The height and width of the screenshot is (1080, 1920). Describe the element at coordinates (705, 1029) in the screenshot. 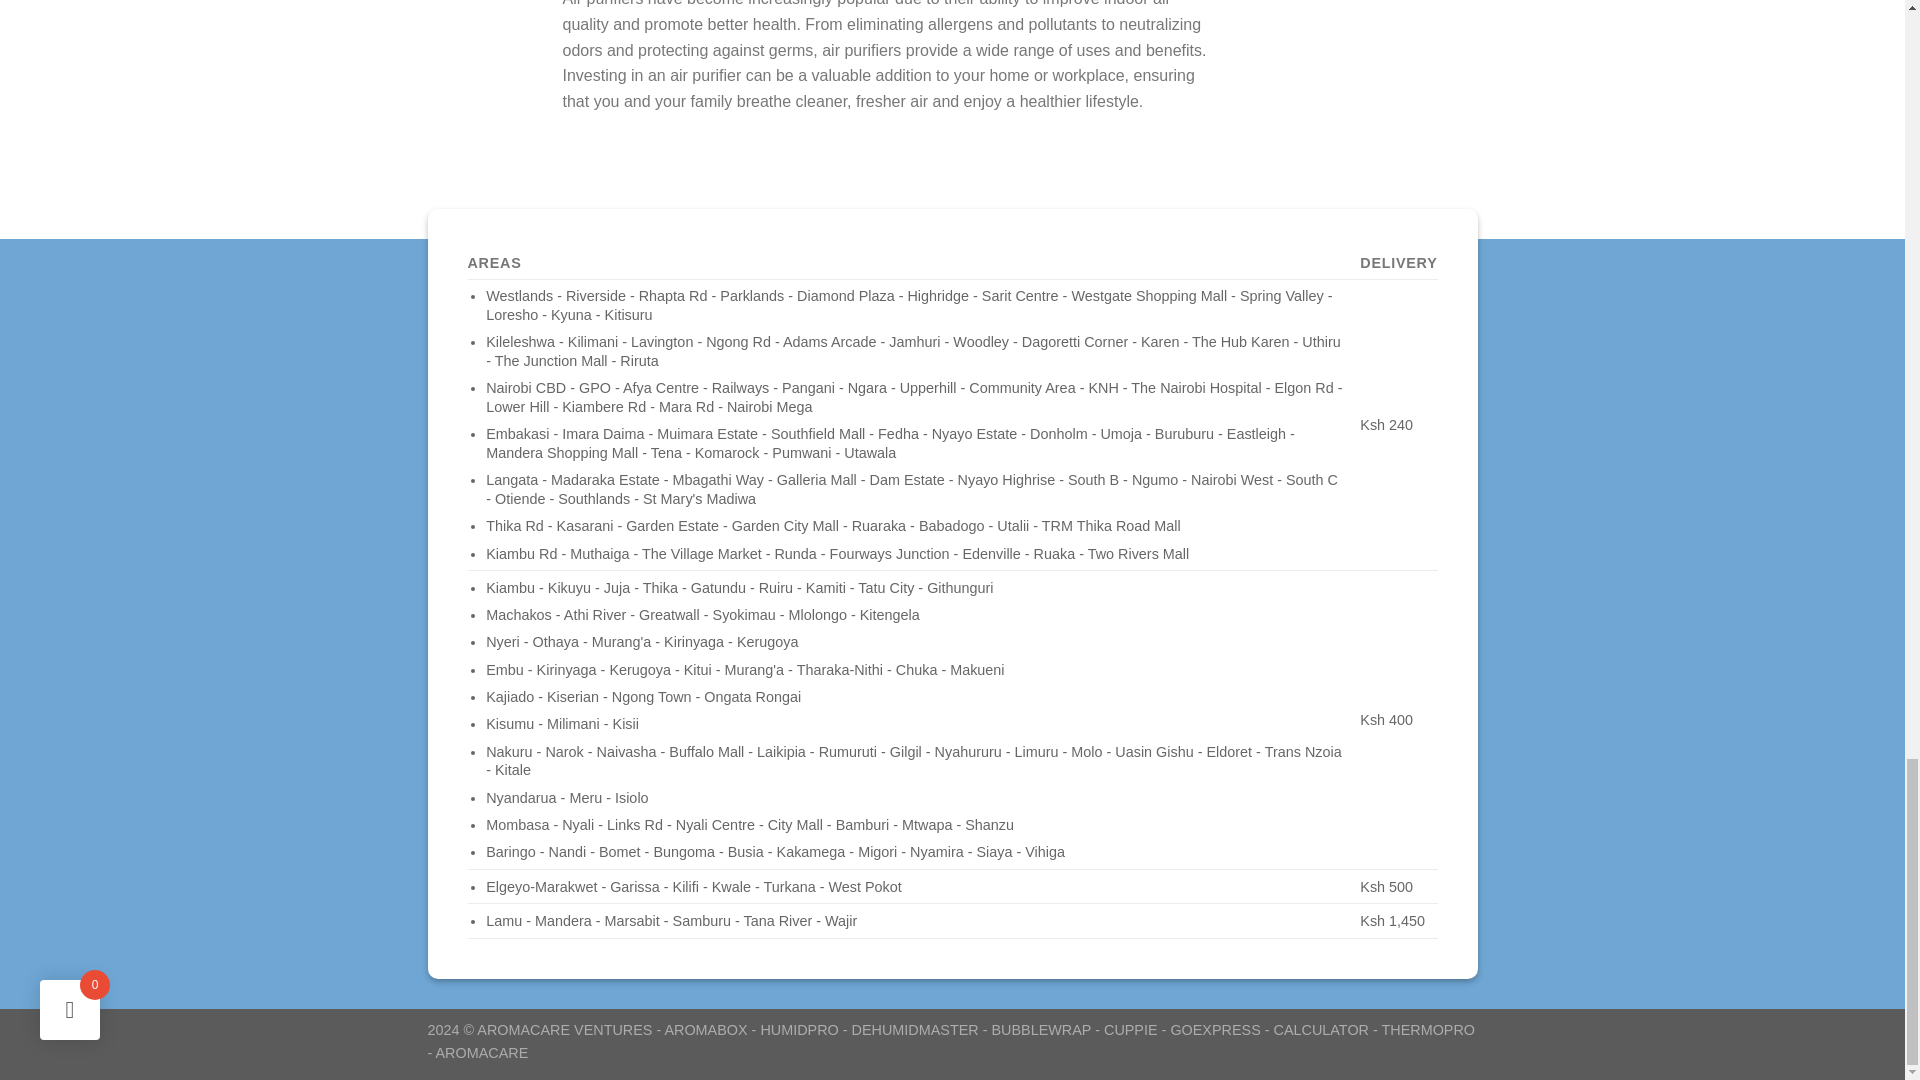

I see `AROMABOX` at that location.